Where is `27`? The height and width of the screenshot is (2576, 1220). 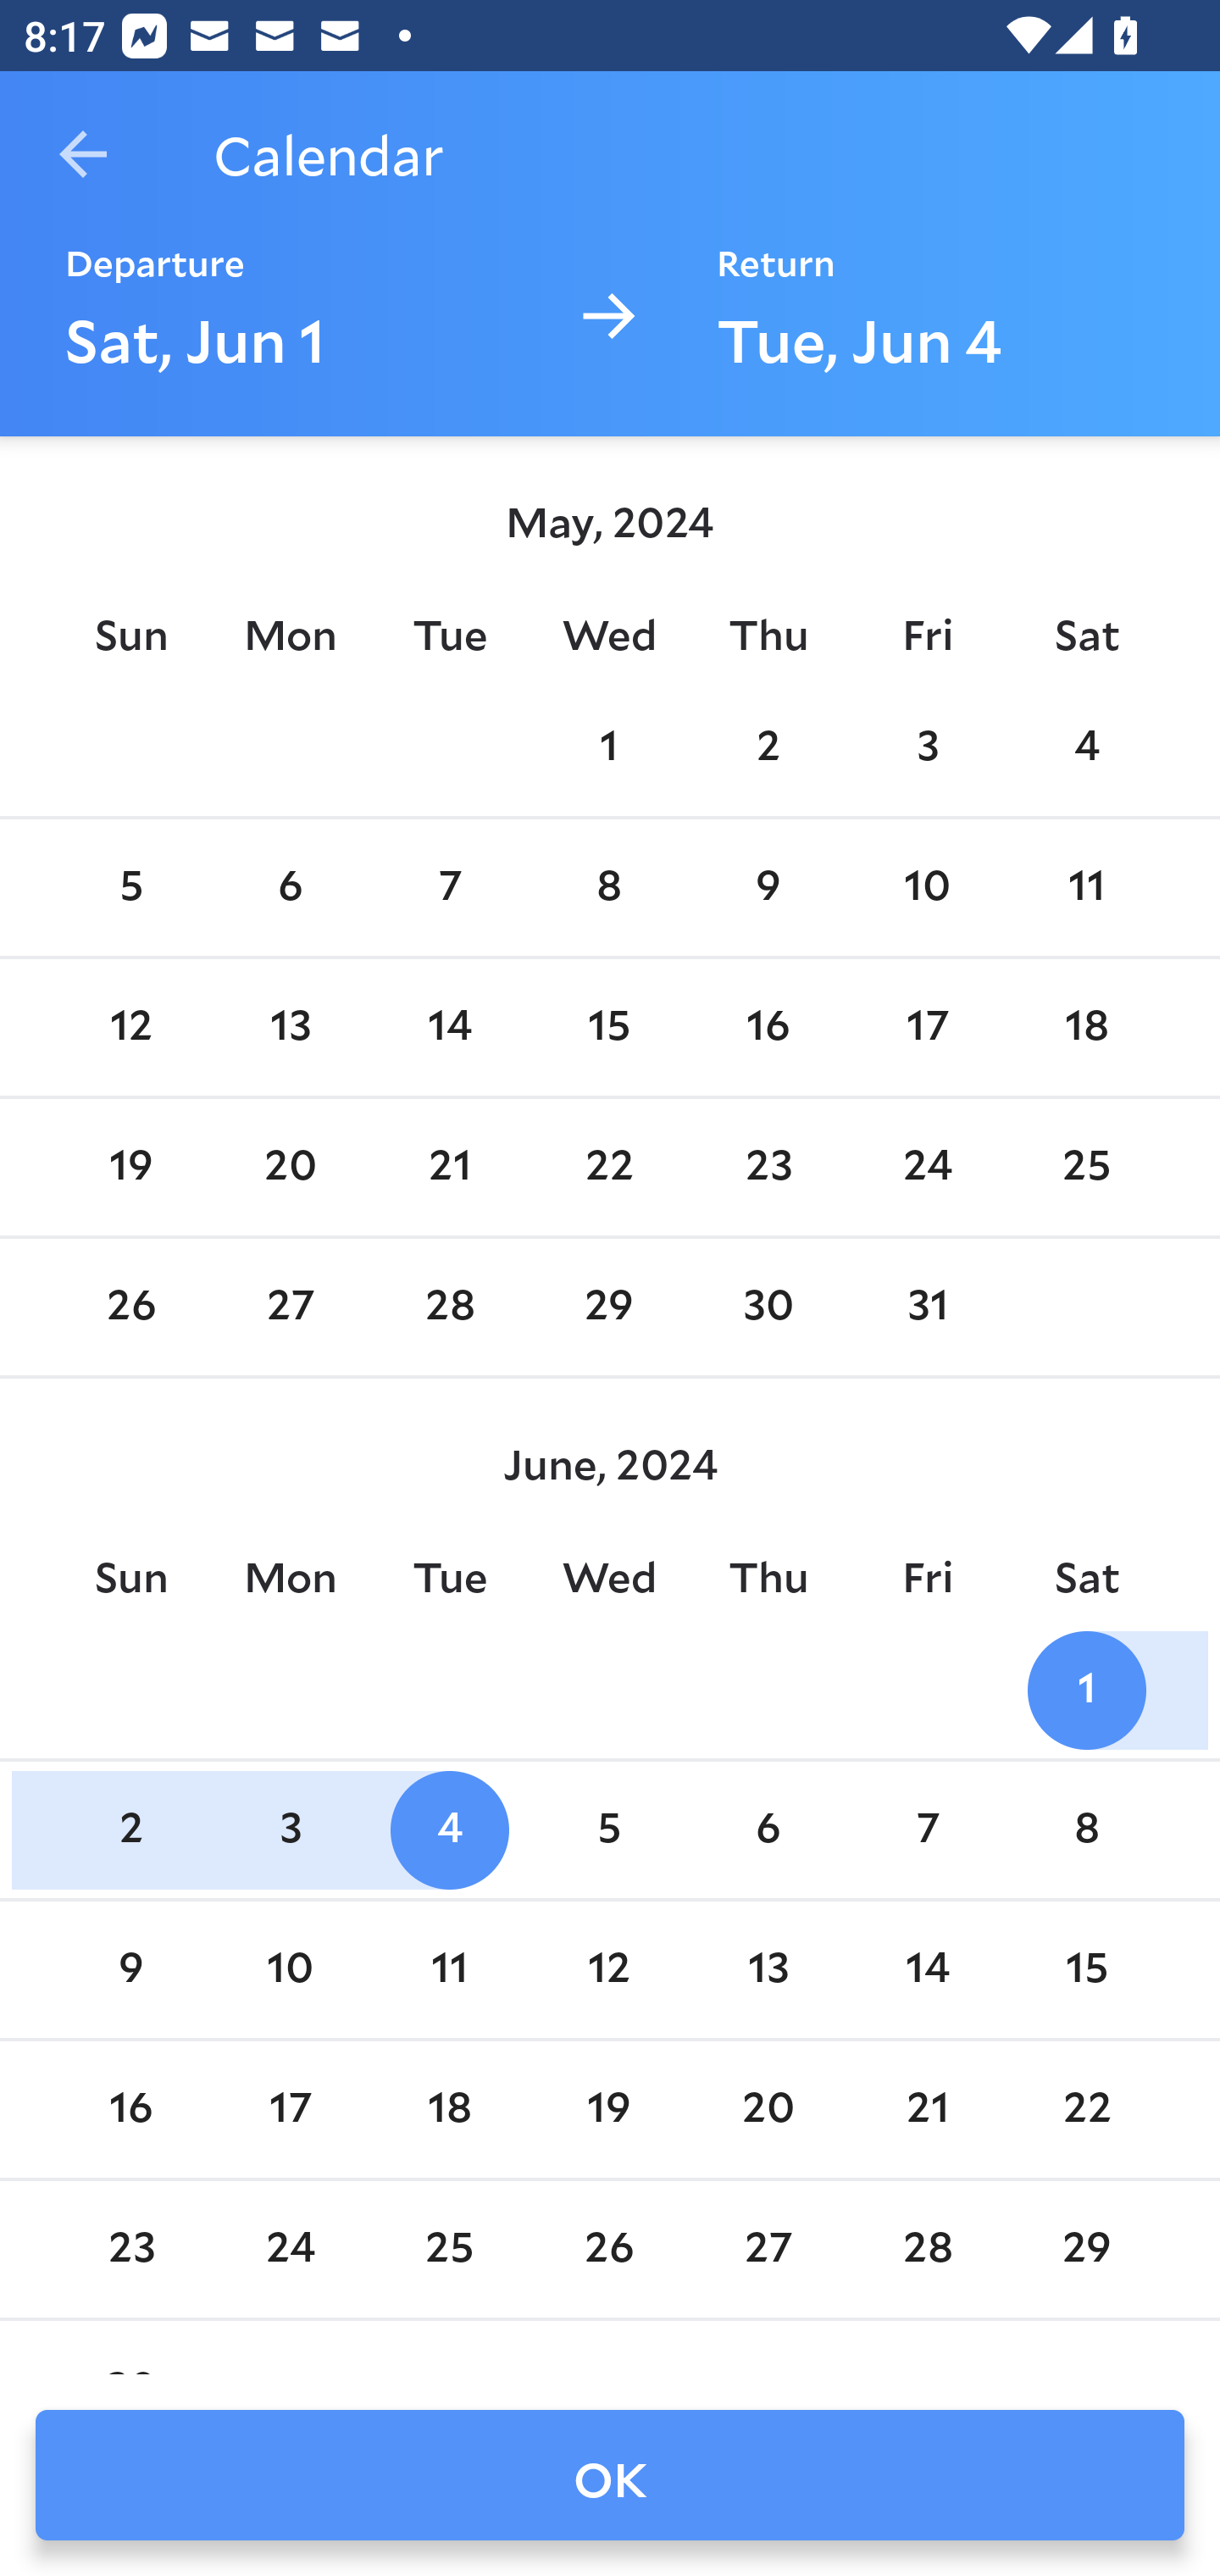
27 is located at coordinates (291, 1308).